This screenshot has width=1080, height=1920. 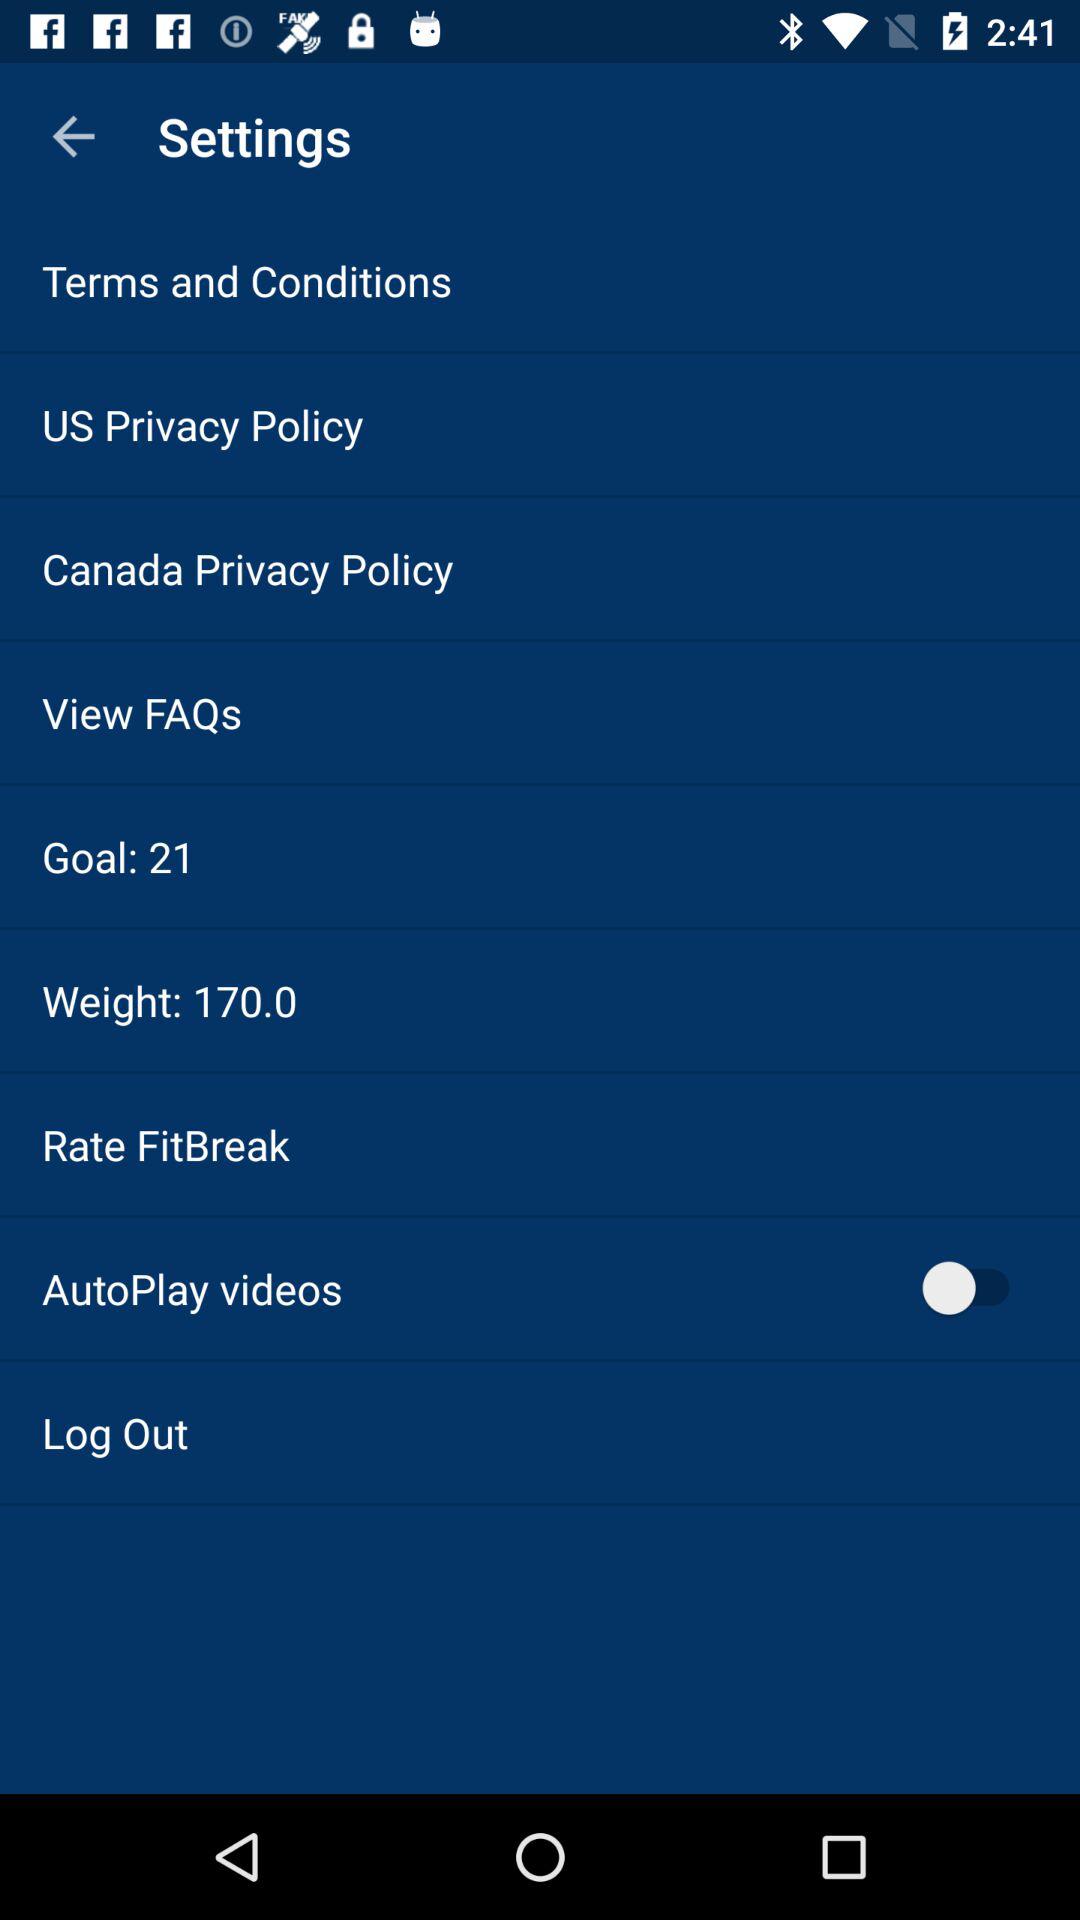 I want to click on flip to rate fitbreak item, so click(x=166, y=1144).